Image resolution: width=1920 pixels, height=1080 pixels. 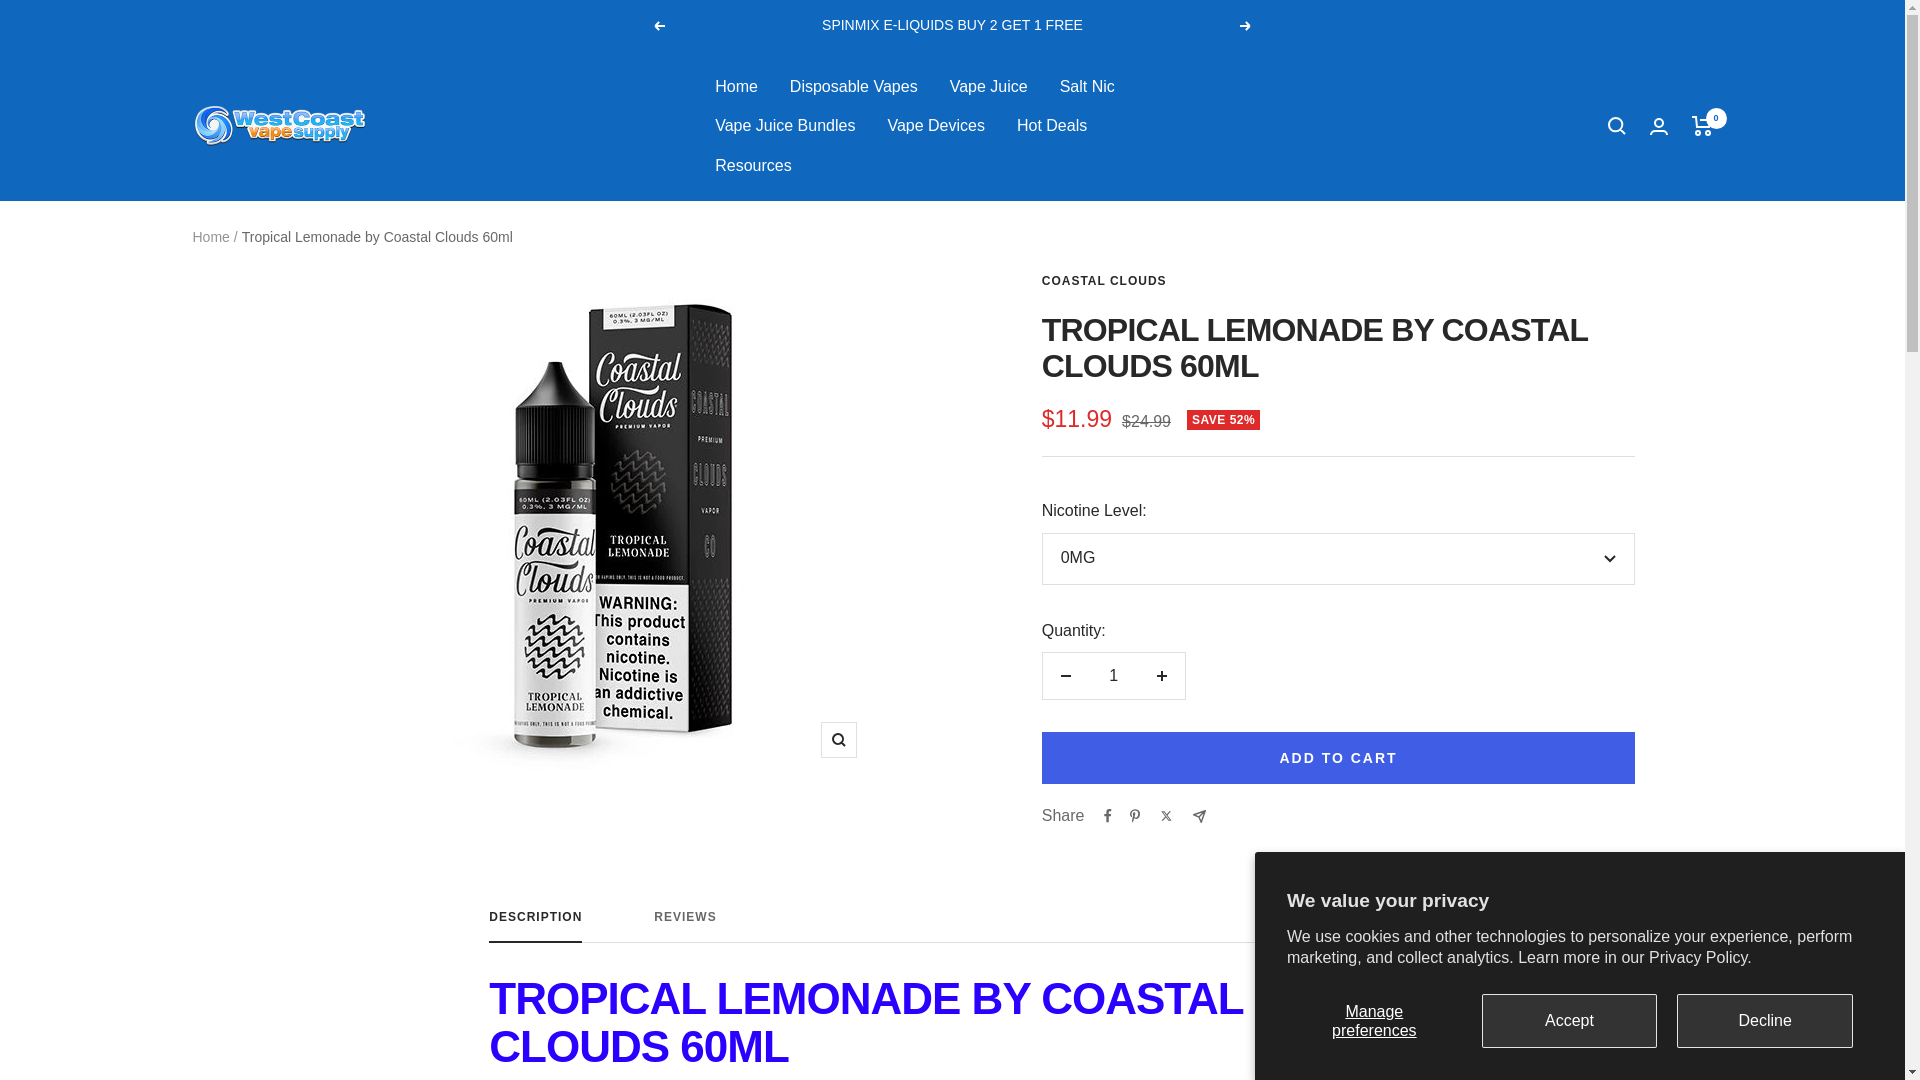 I want to click on 6MG, so click(x=988, y=87).